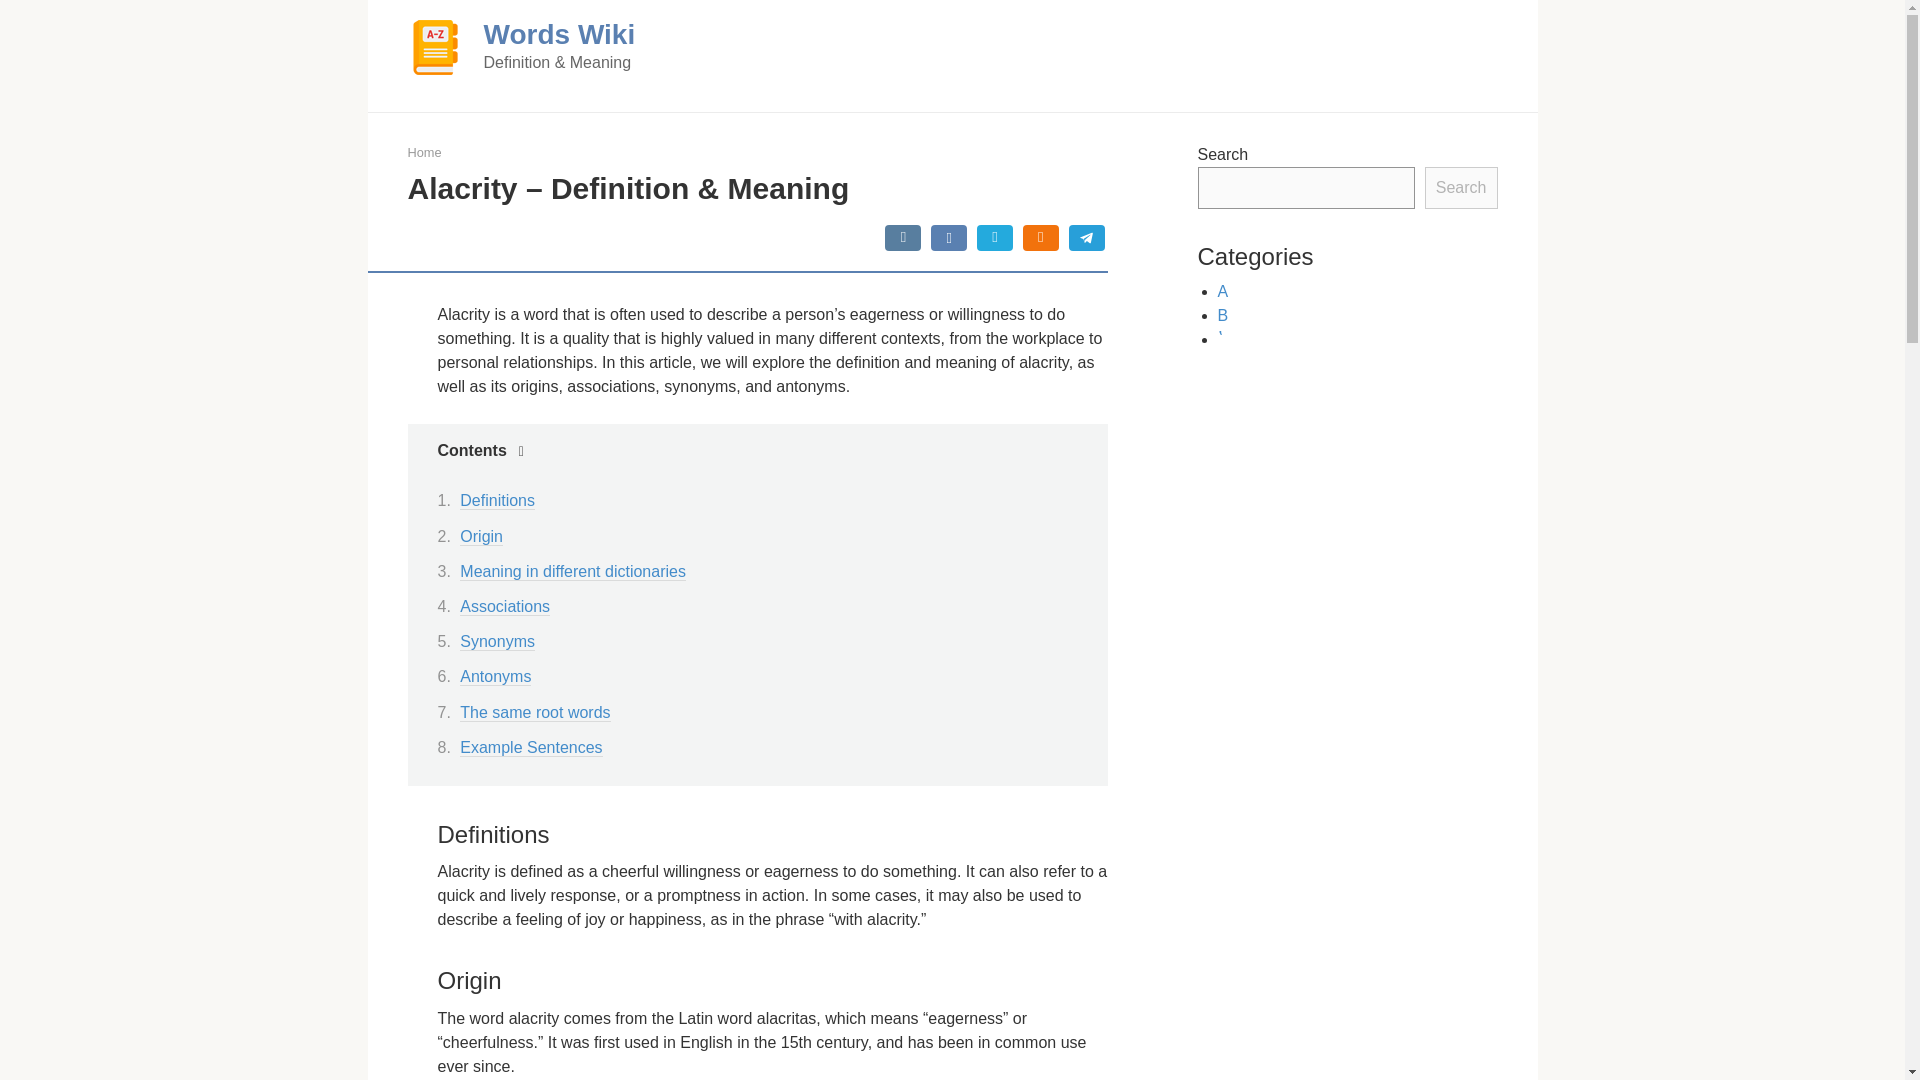 The image size is (1920, 1080). Describe the element at coordinates (498, 642) in the screenshot. I see `Synonyms` at that location.